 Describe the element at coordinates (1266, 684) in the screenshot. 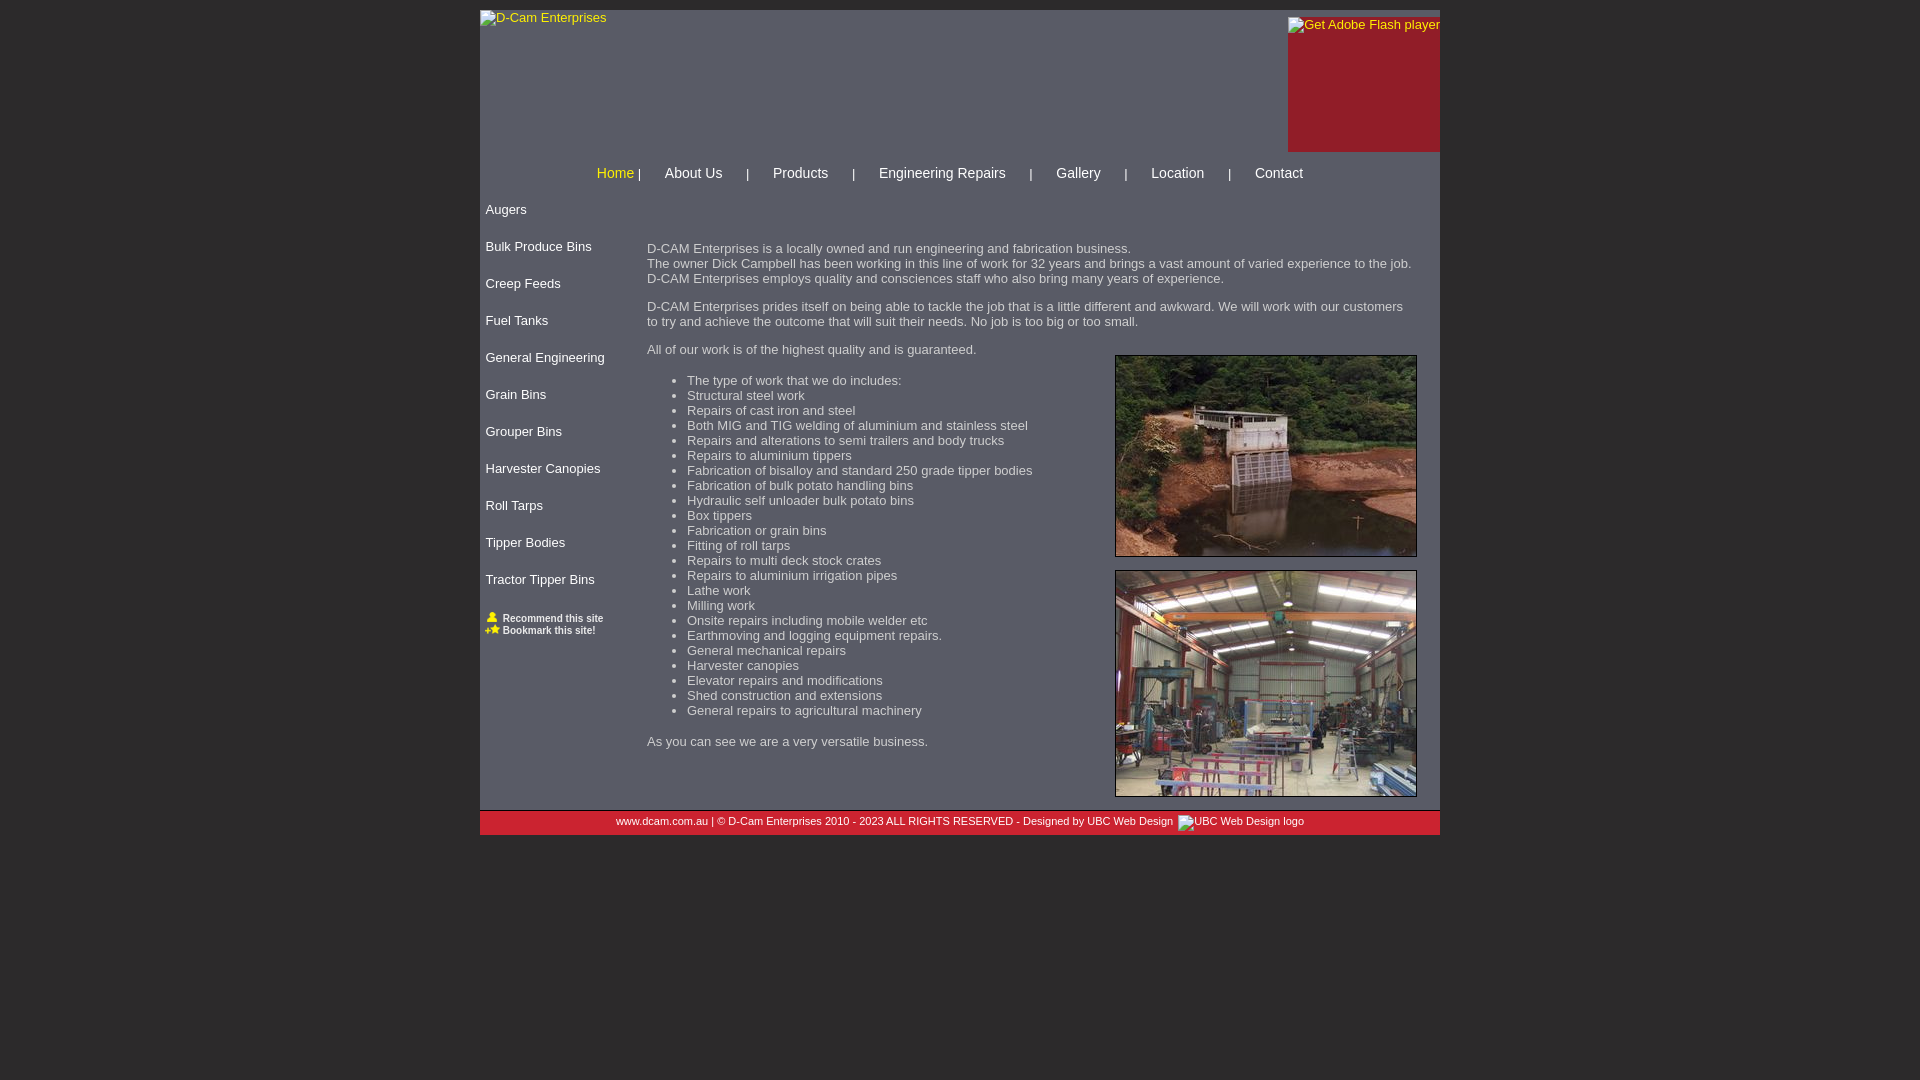

I see `General Workshop` at that location.